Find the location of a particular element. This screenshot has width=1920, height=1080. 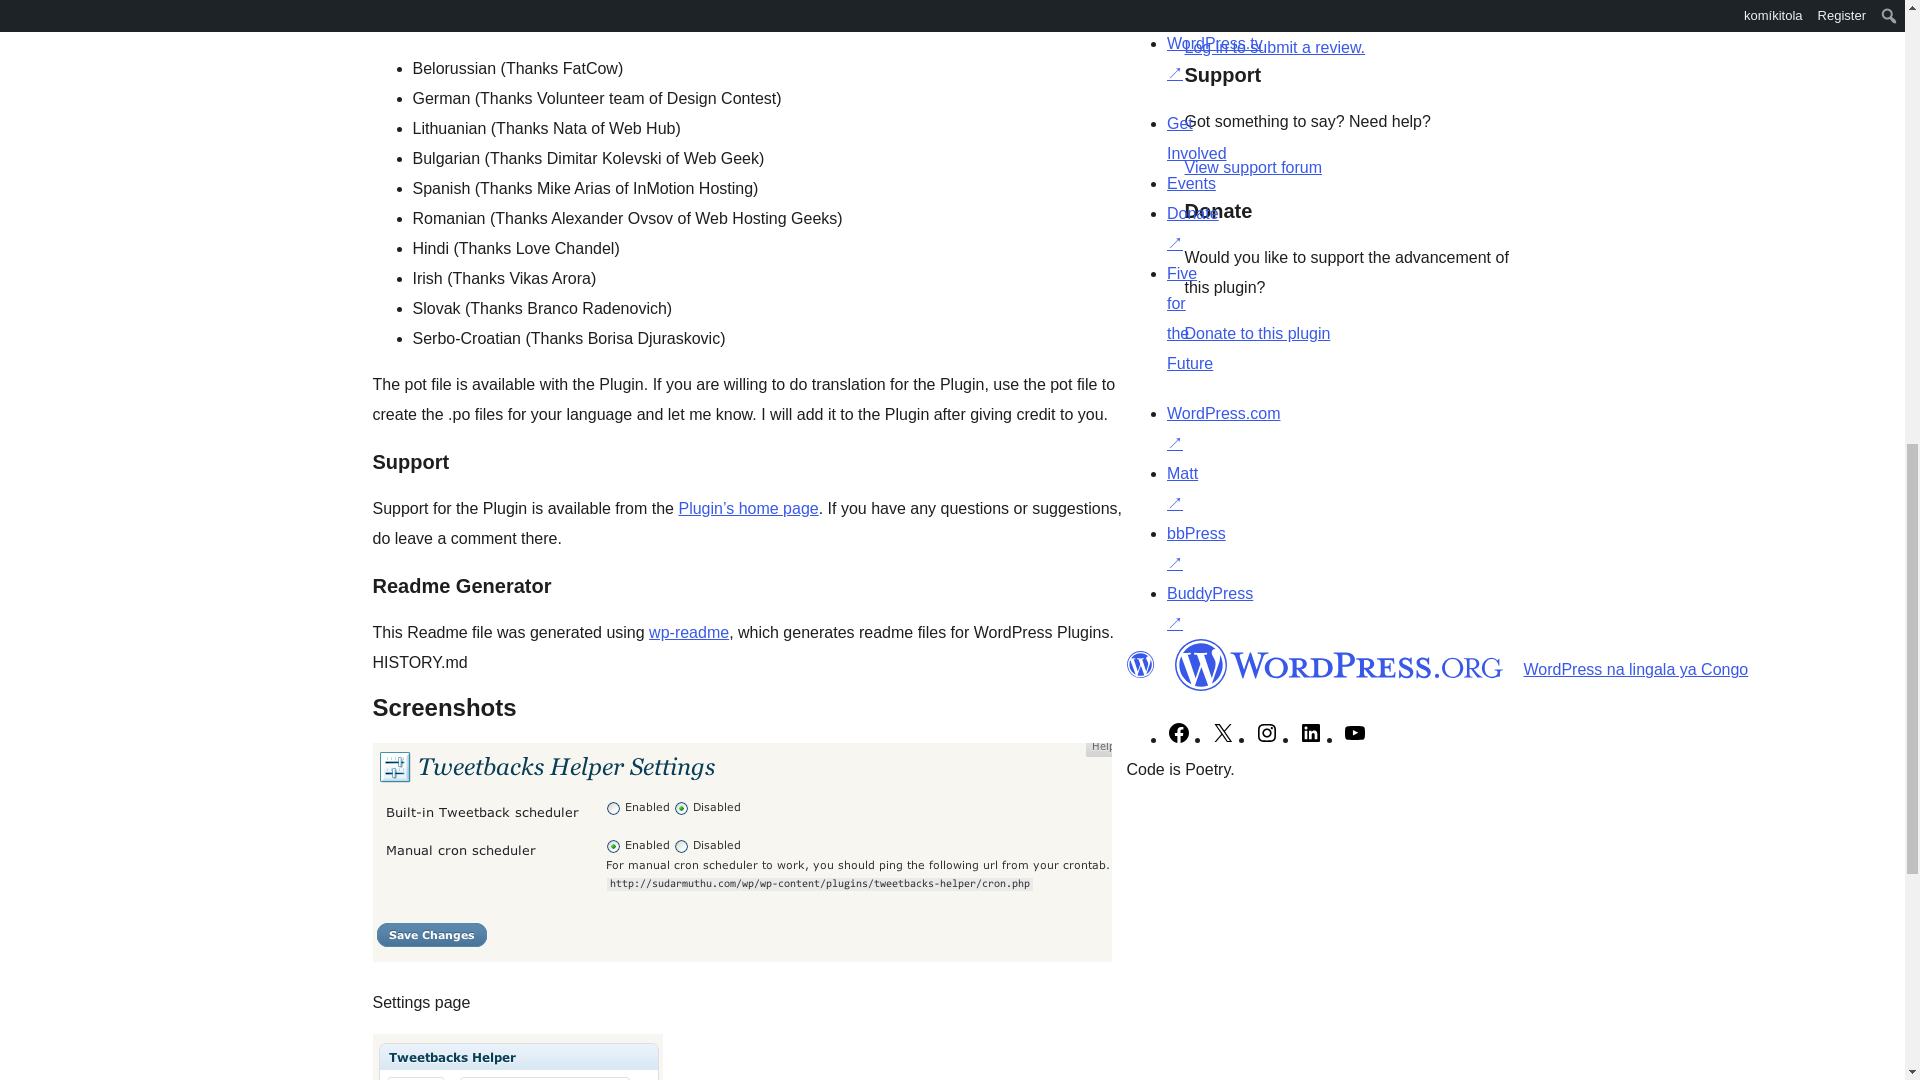

WordPress.org is located at coordinates (1139, 665).